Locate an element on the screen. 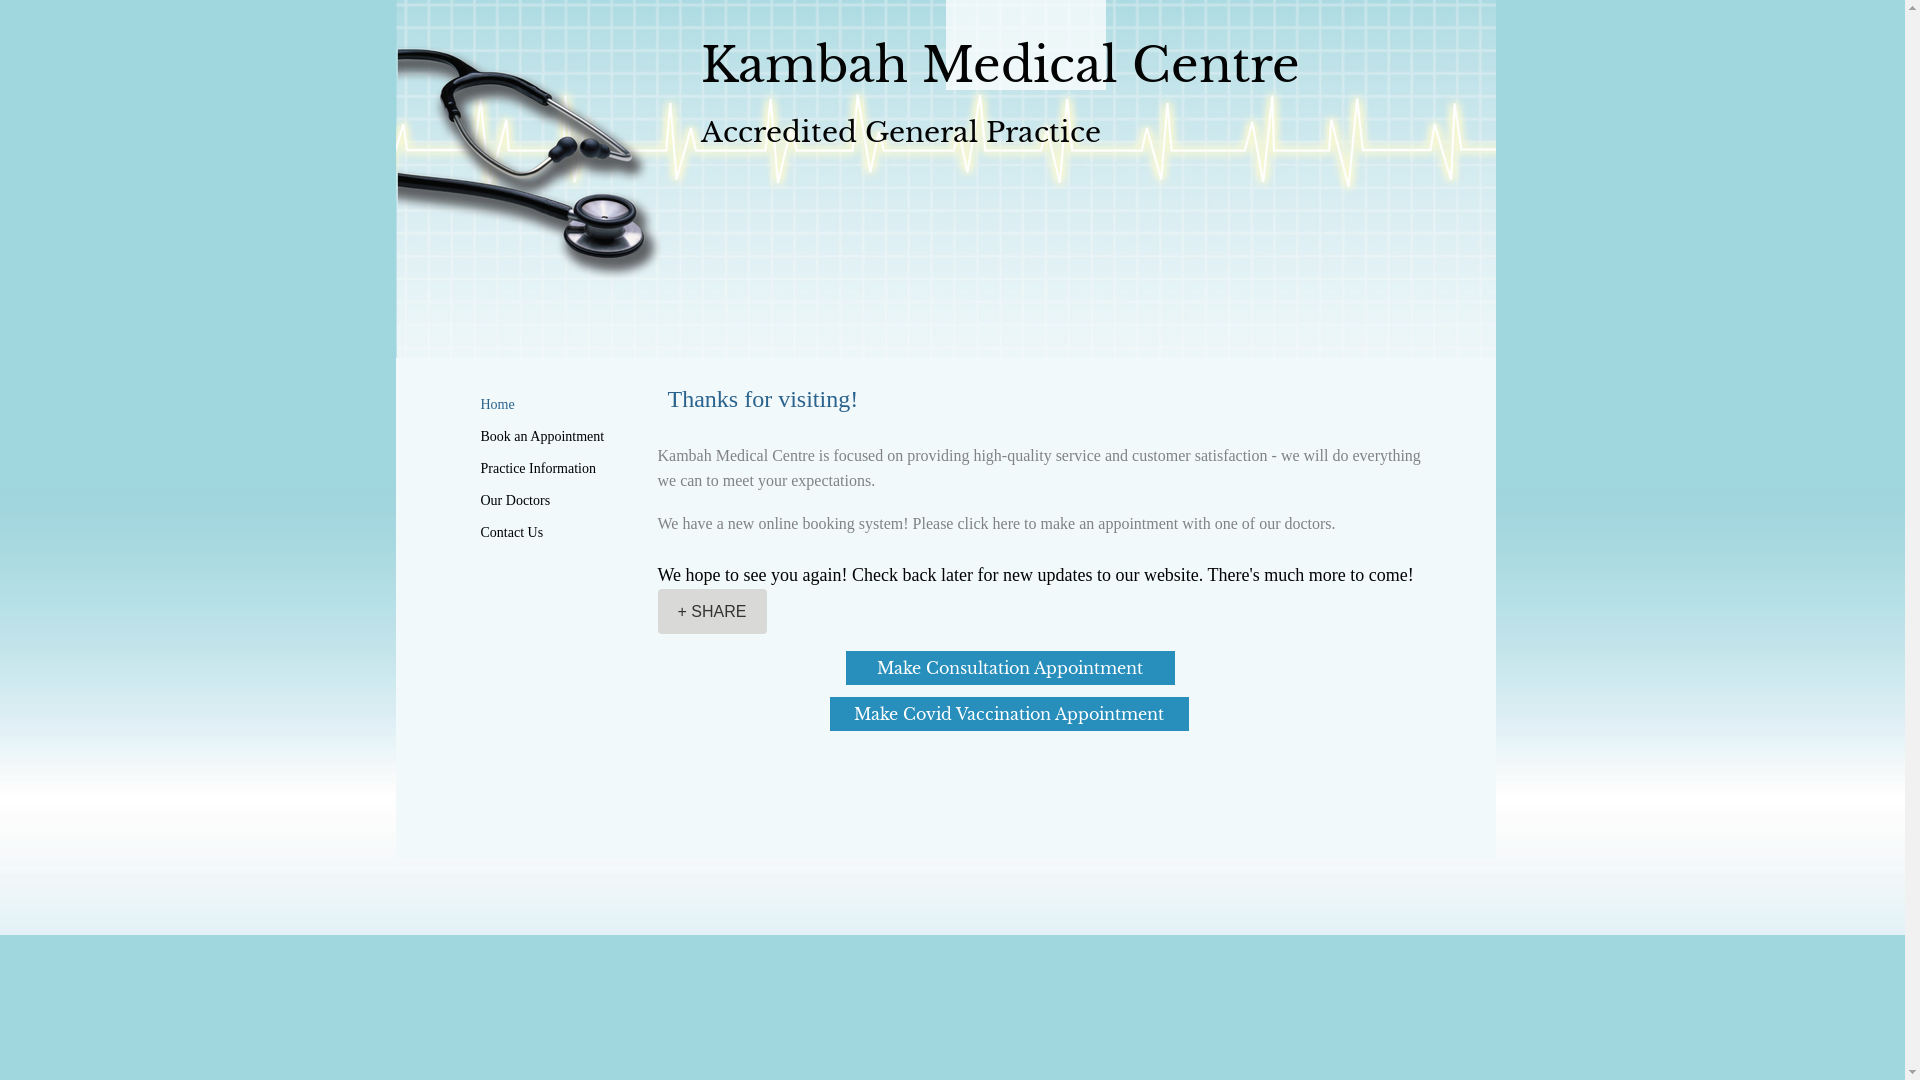  Practice Information is located at coordinates (538, 468).